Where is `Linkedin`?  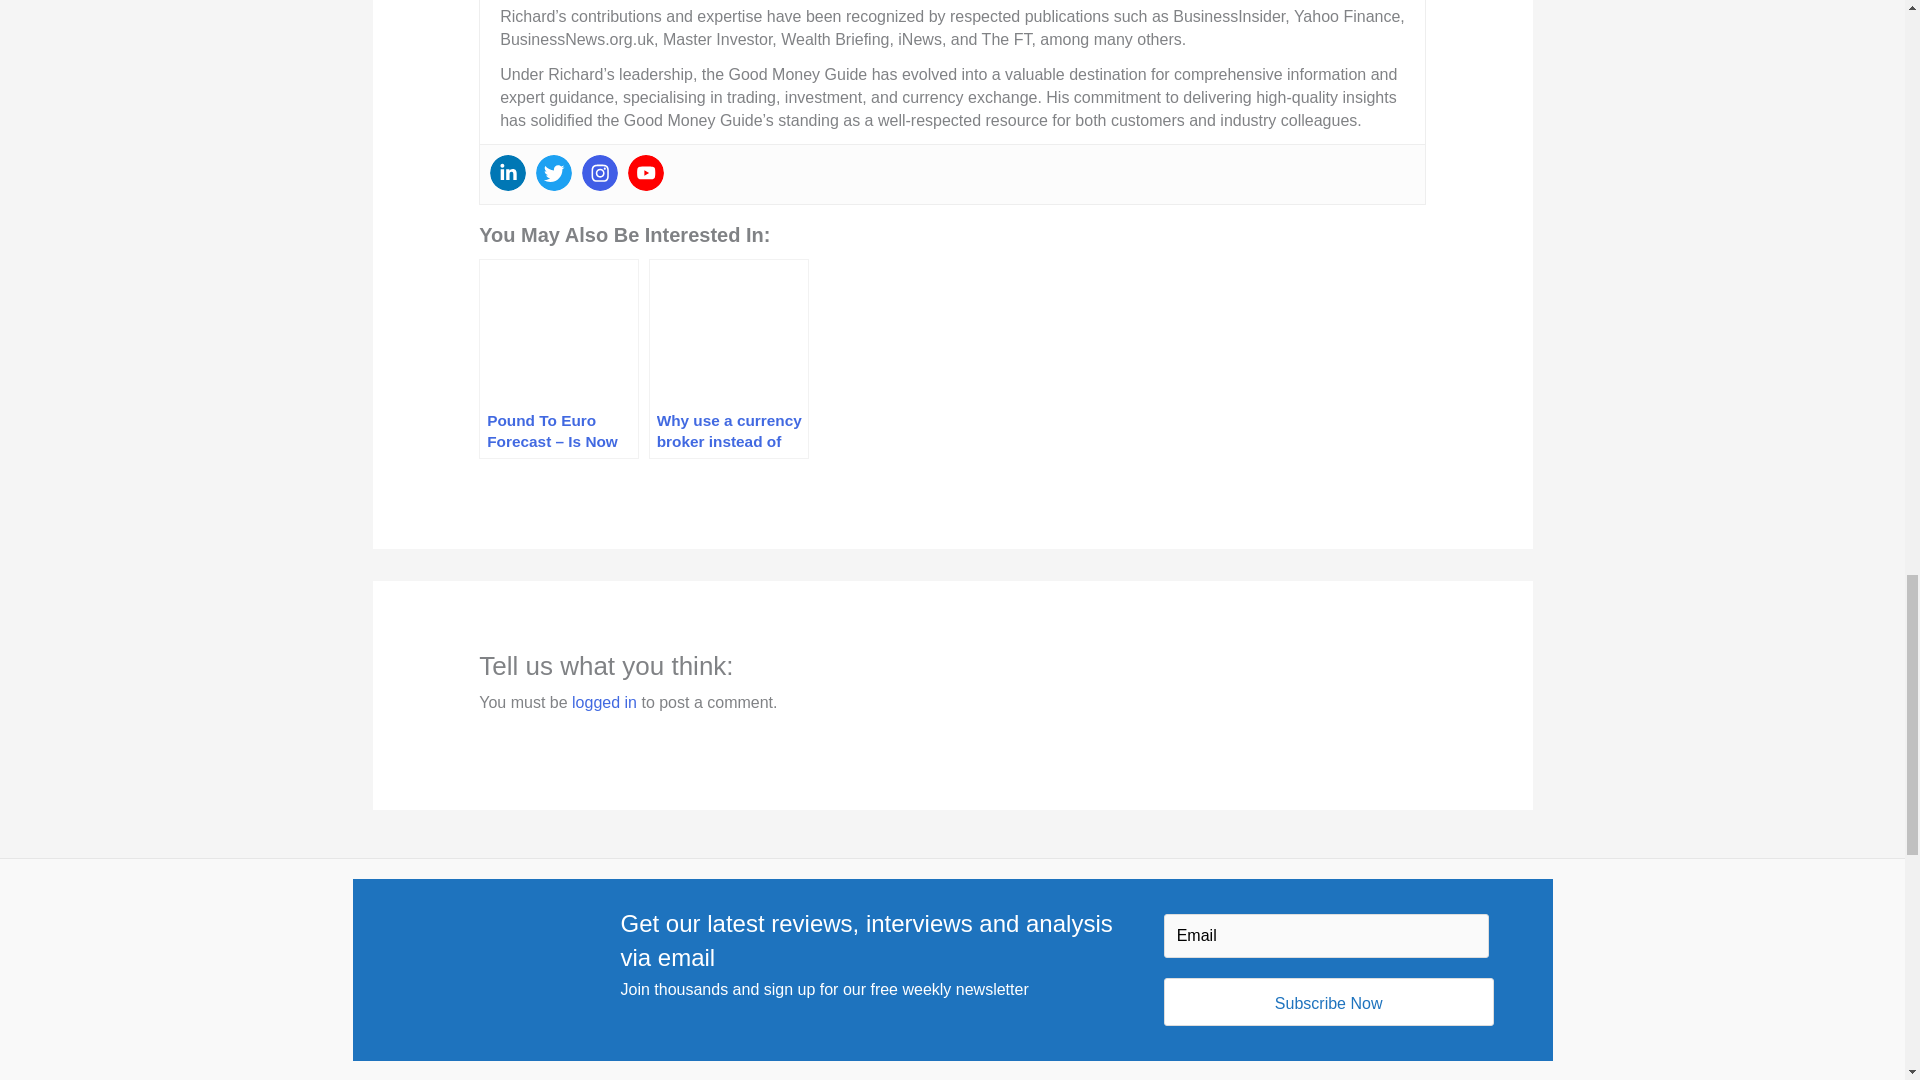 Linkedin is located at coordinates (508, 173).